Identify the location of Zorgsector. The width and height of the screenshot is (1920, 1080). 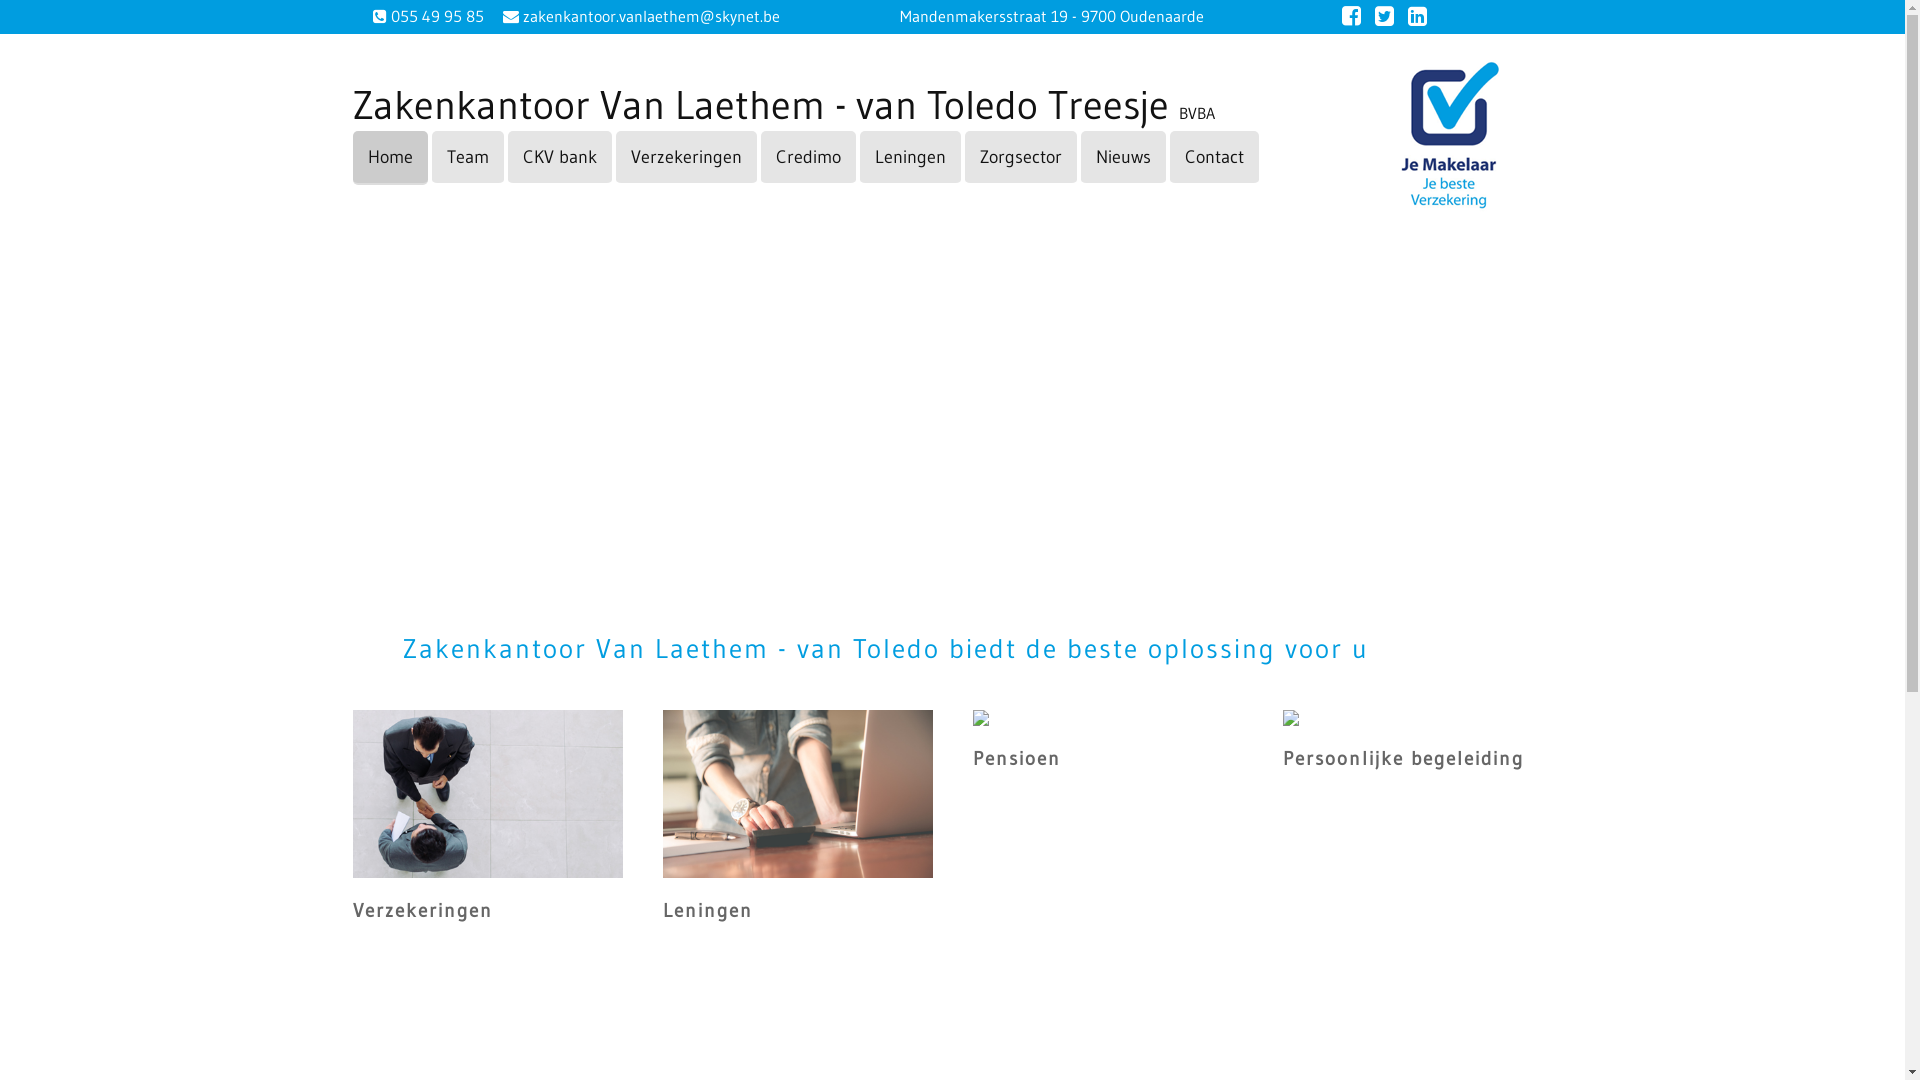
(1020, 158).